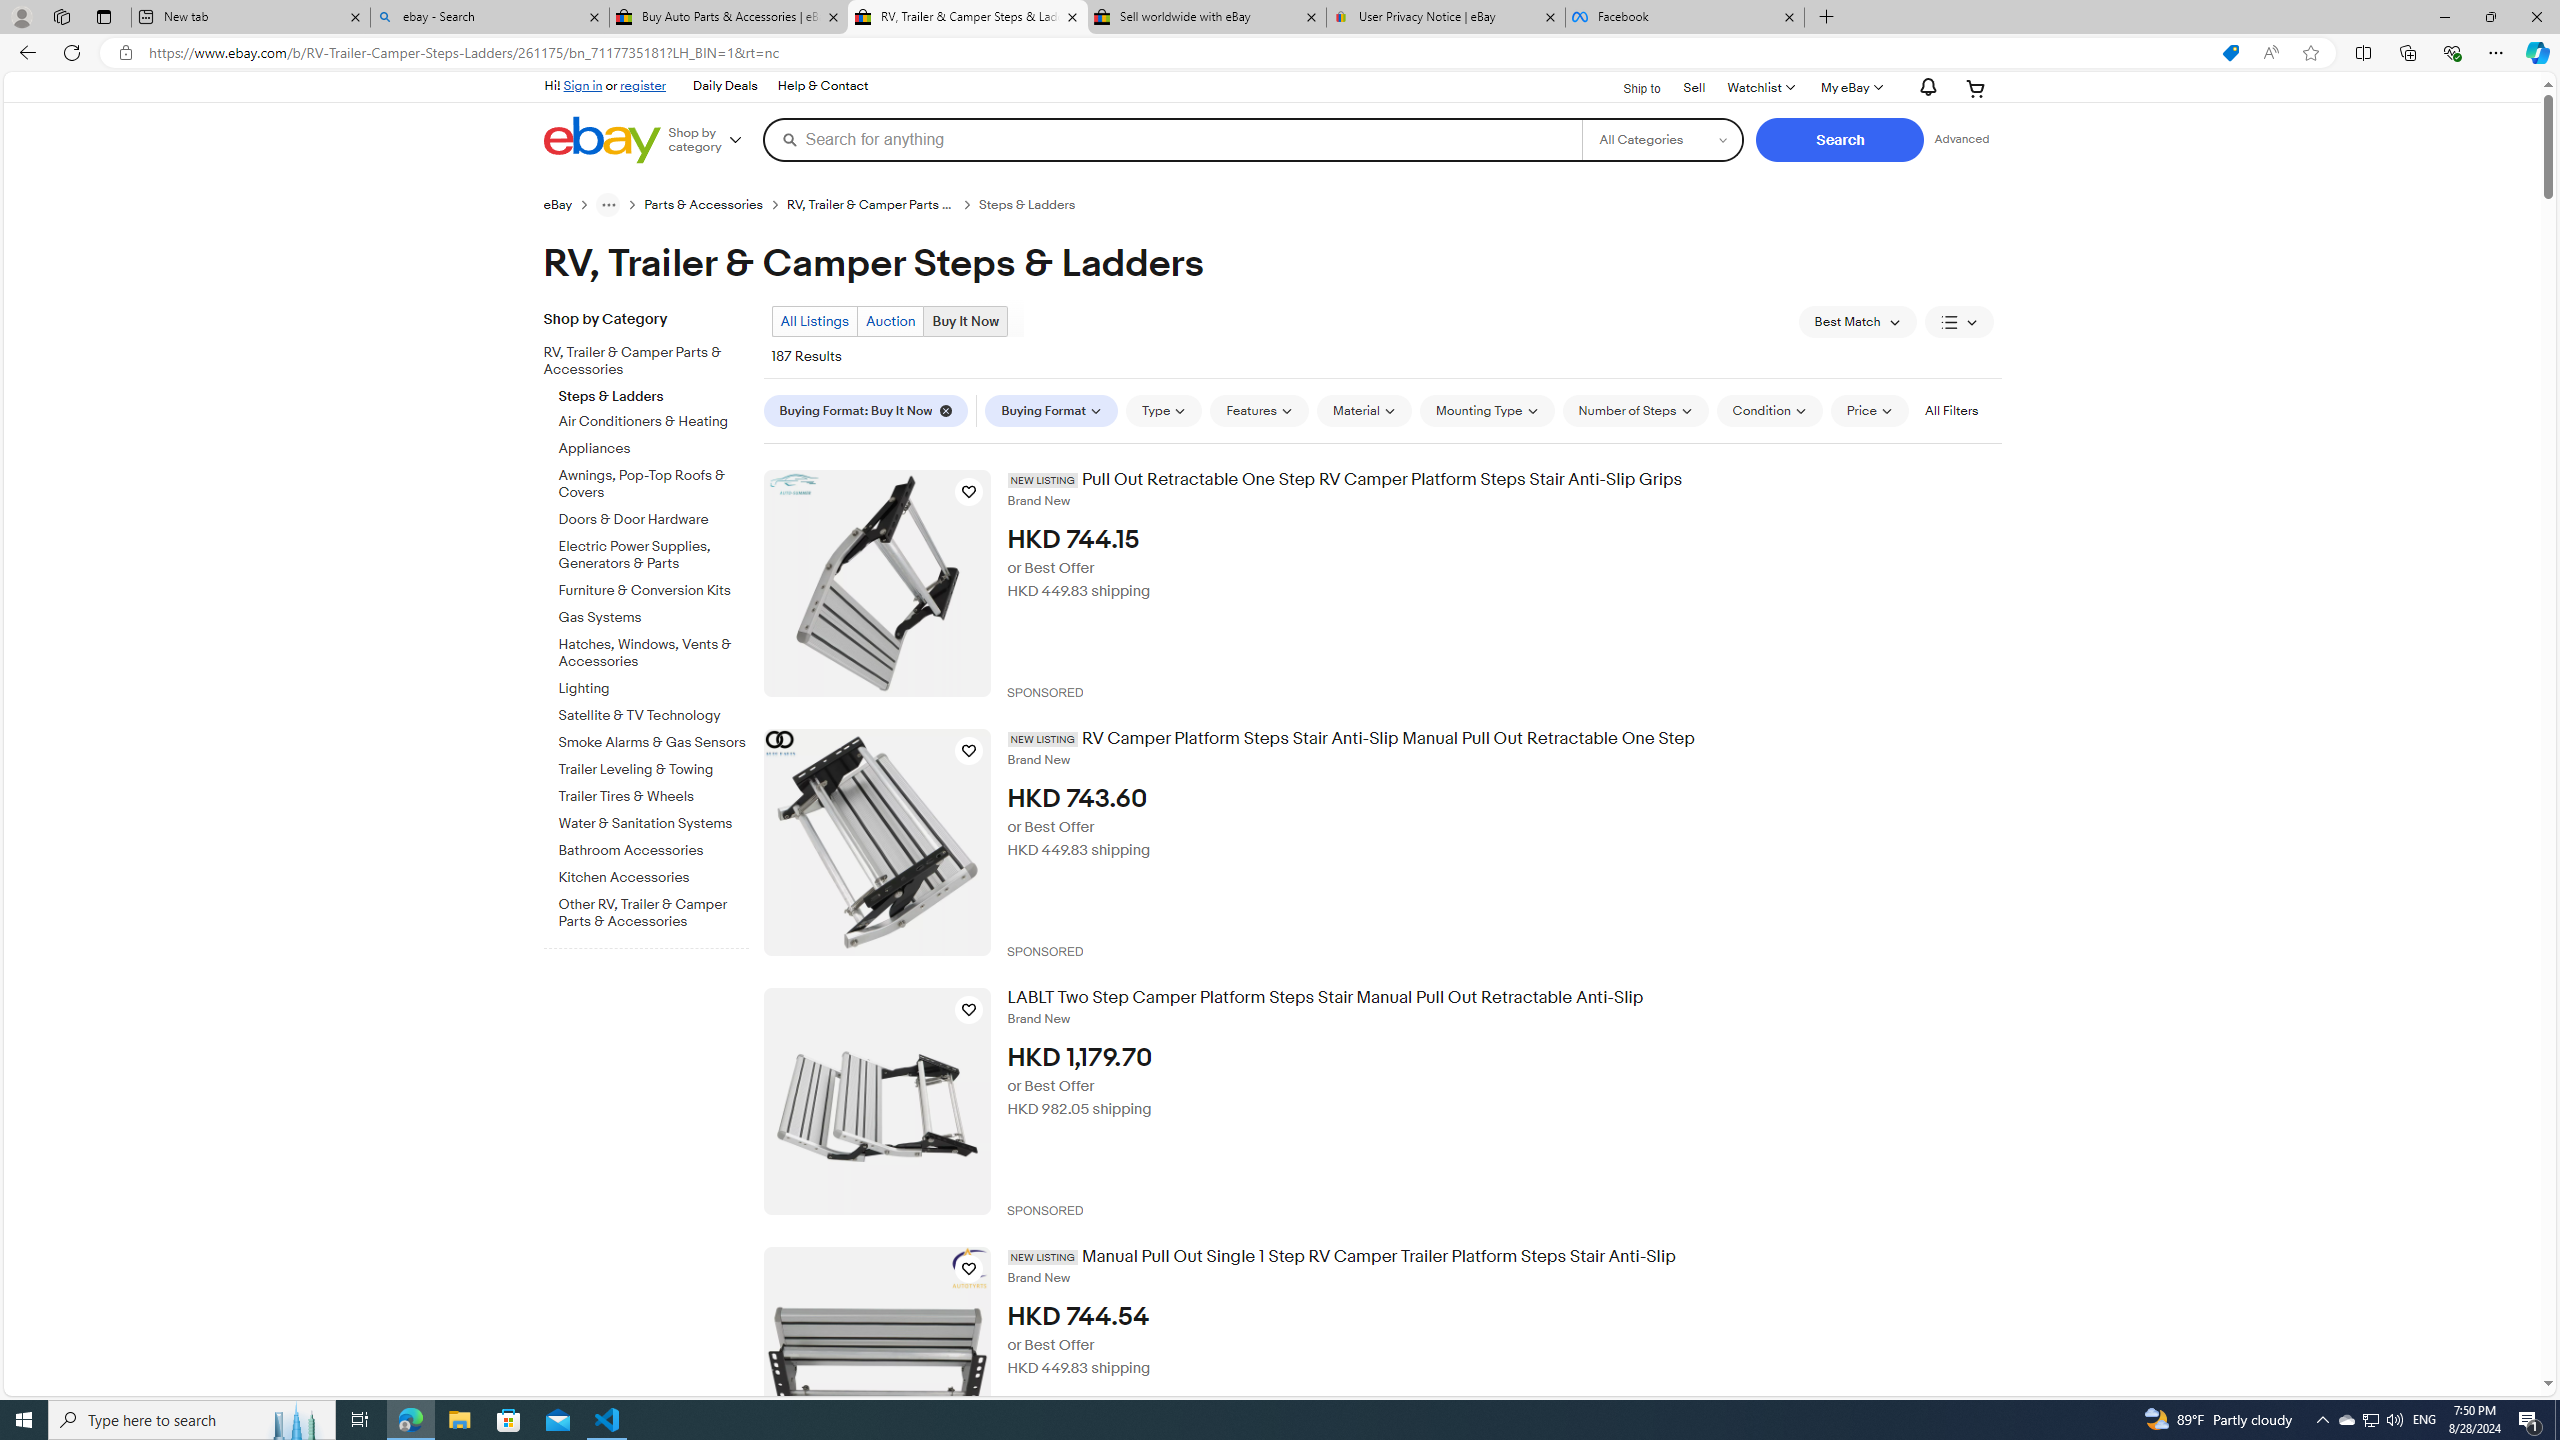  Describe the element at coordinates (1694, 88) in the screenshot. I see `Sell` at that location.